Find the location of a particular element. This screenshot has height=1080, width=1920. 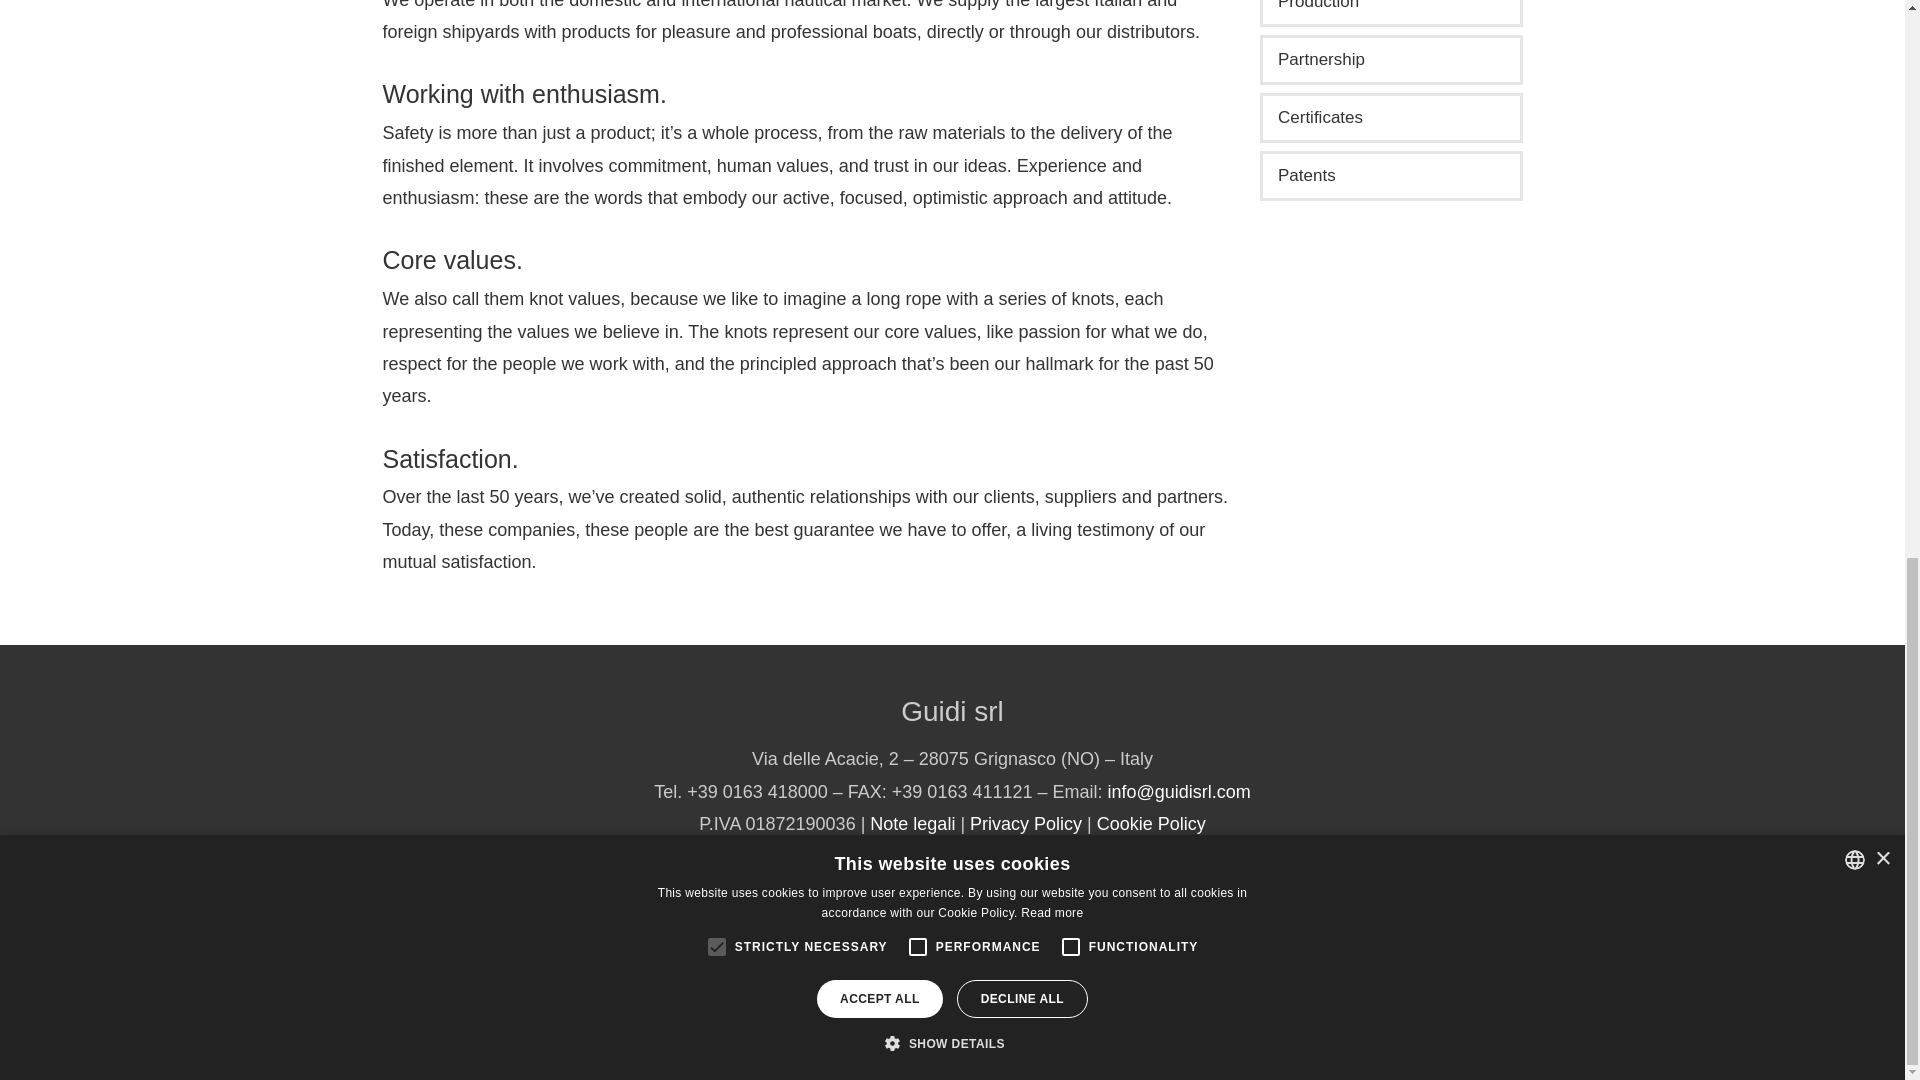

Partnership is located at coordinates (1390, 60).